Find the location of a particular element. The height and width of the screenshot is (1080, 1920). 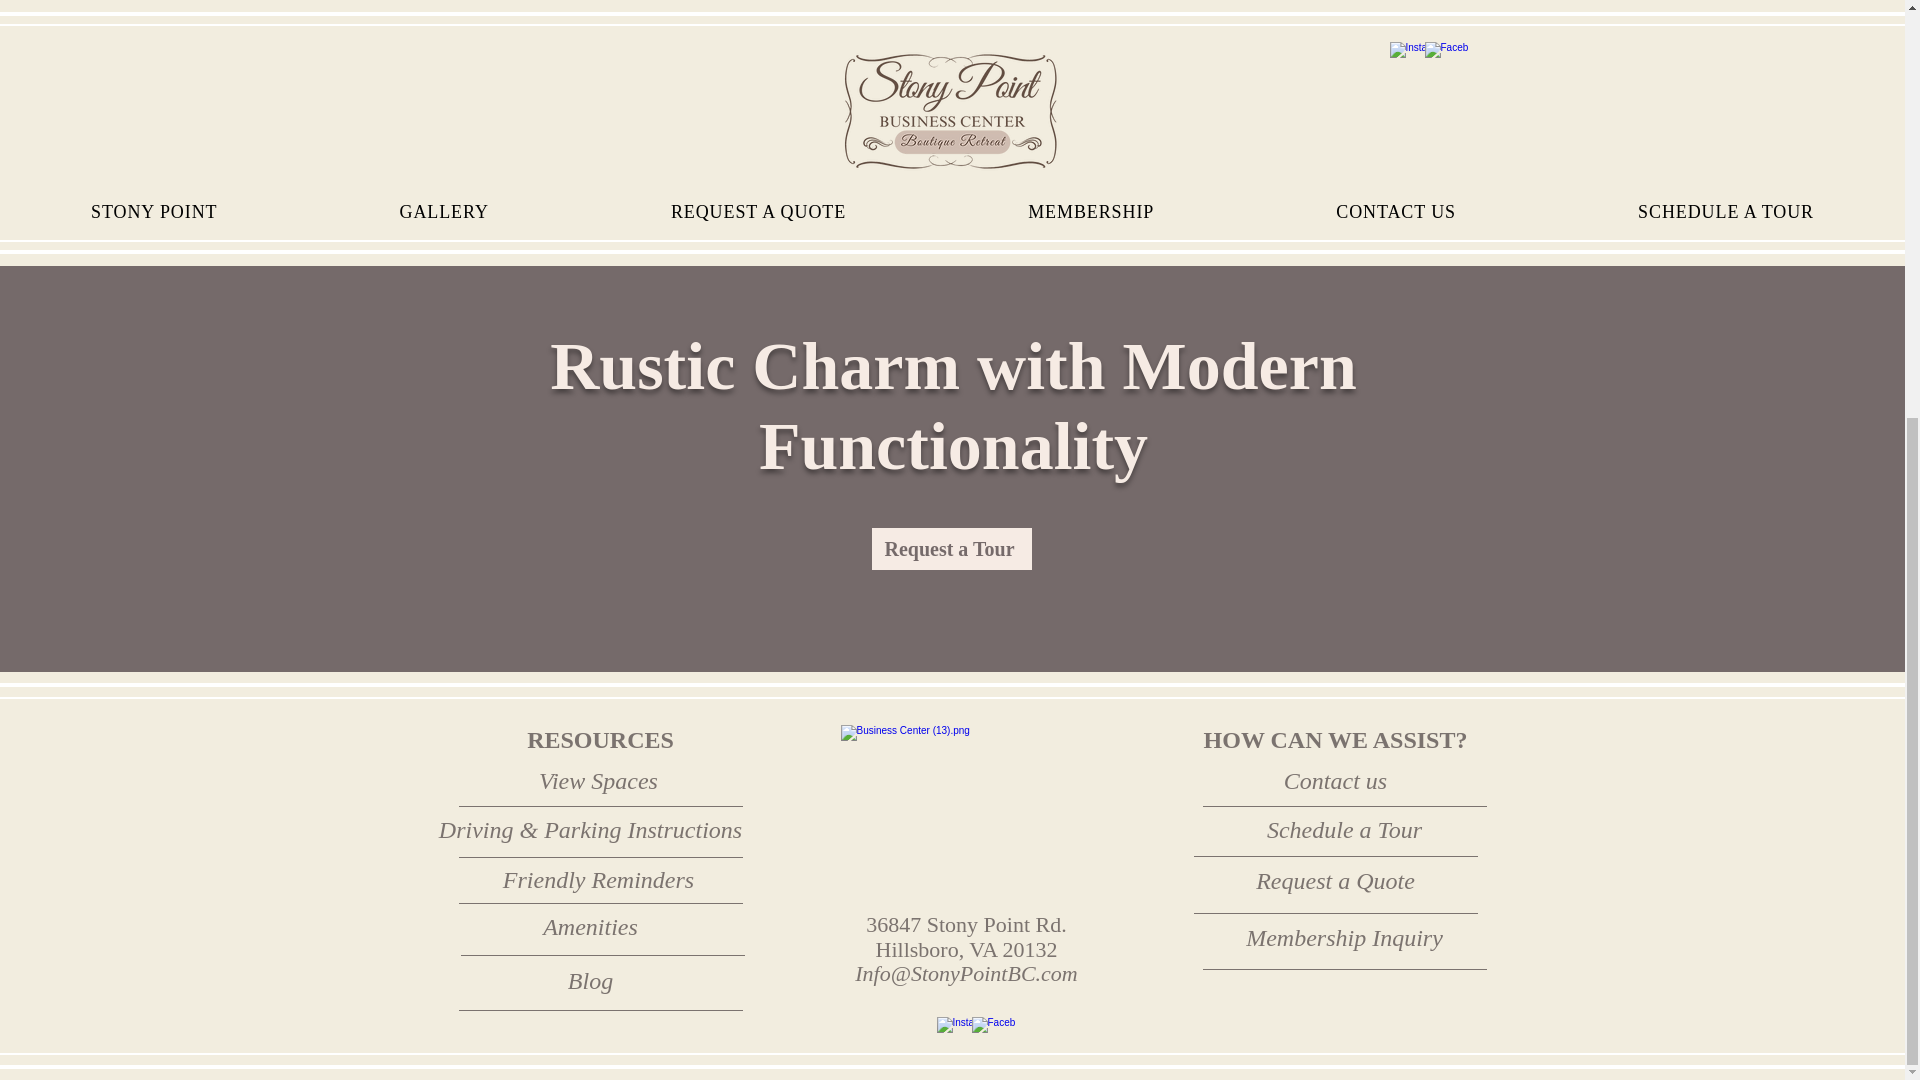

Amenities is located at coordinates (590, 926).